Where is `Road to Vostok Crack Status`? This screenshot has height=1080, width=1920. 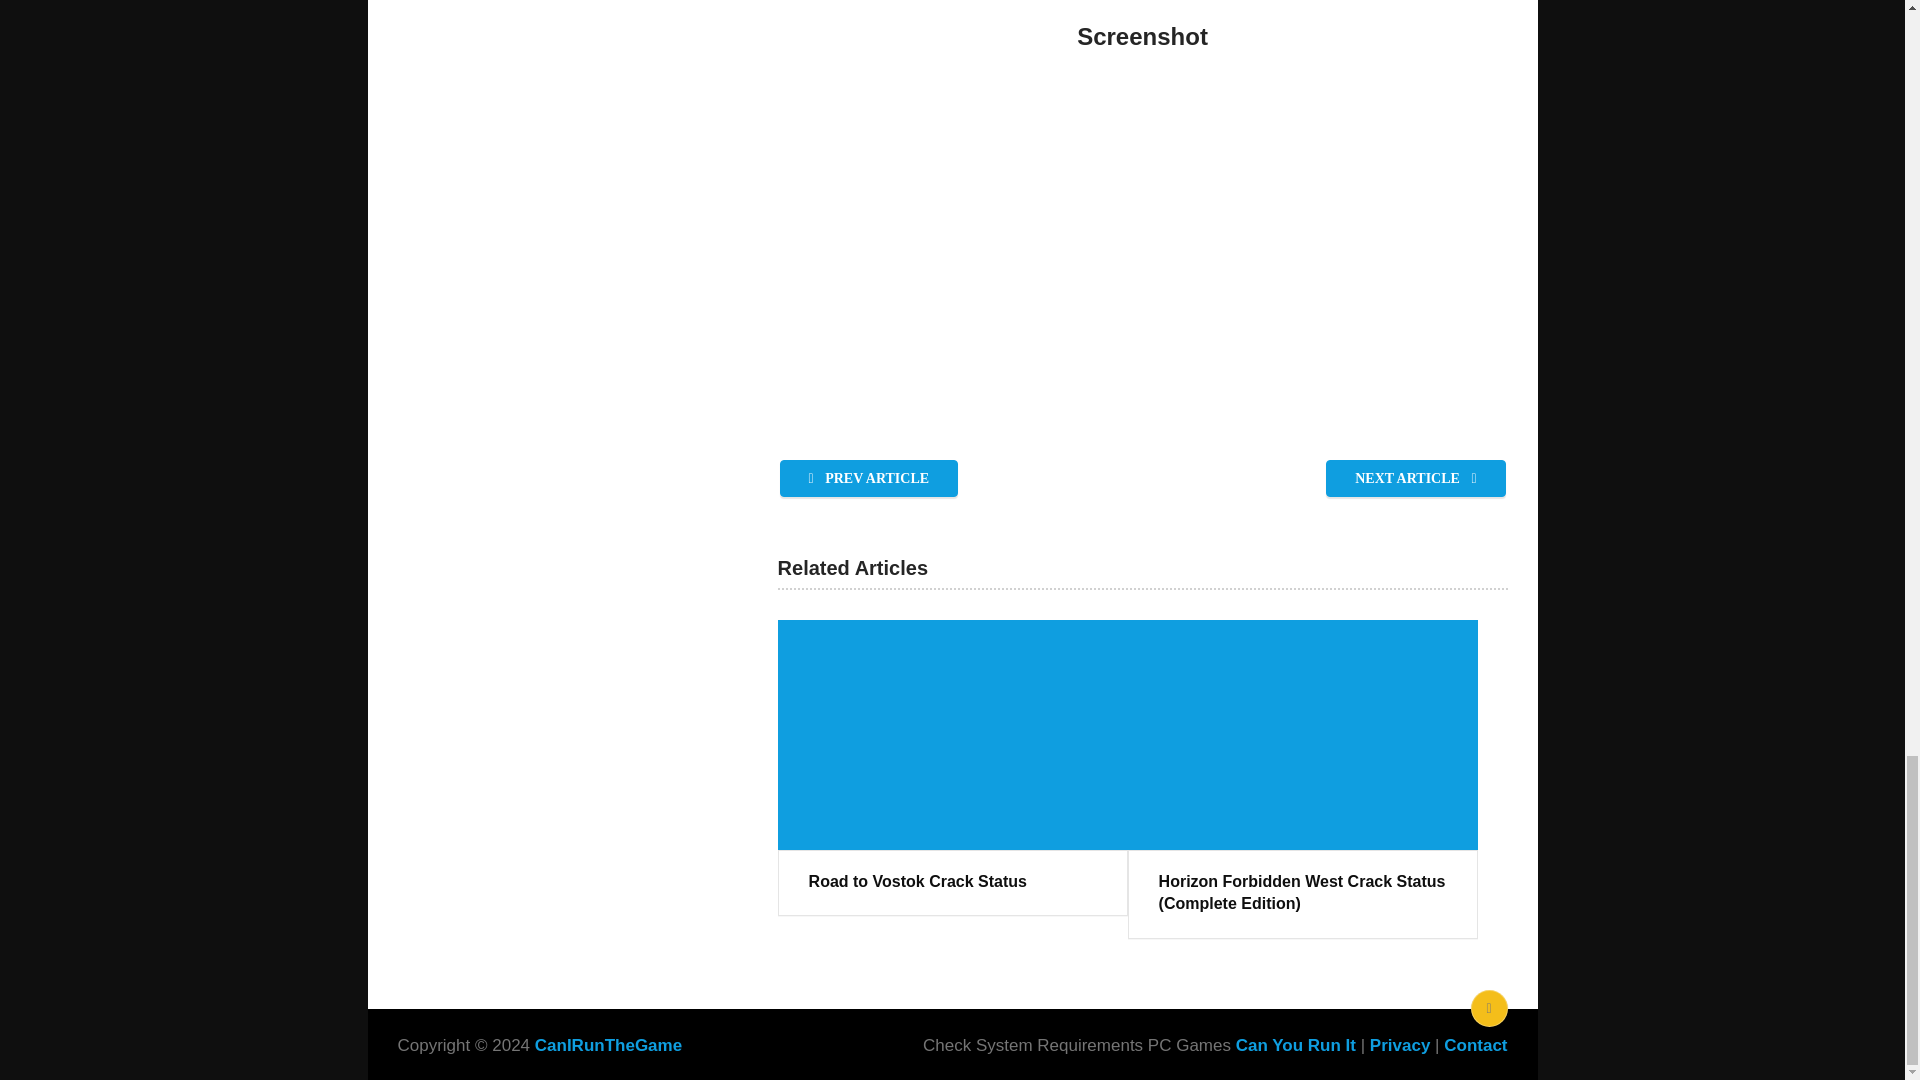 Road to Vostok Crack Status is located at coordinates (952, 882).